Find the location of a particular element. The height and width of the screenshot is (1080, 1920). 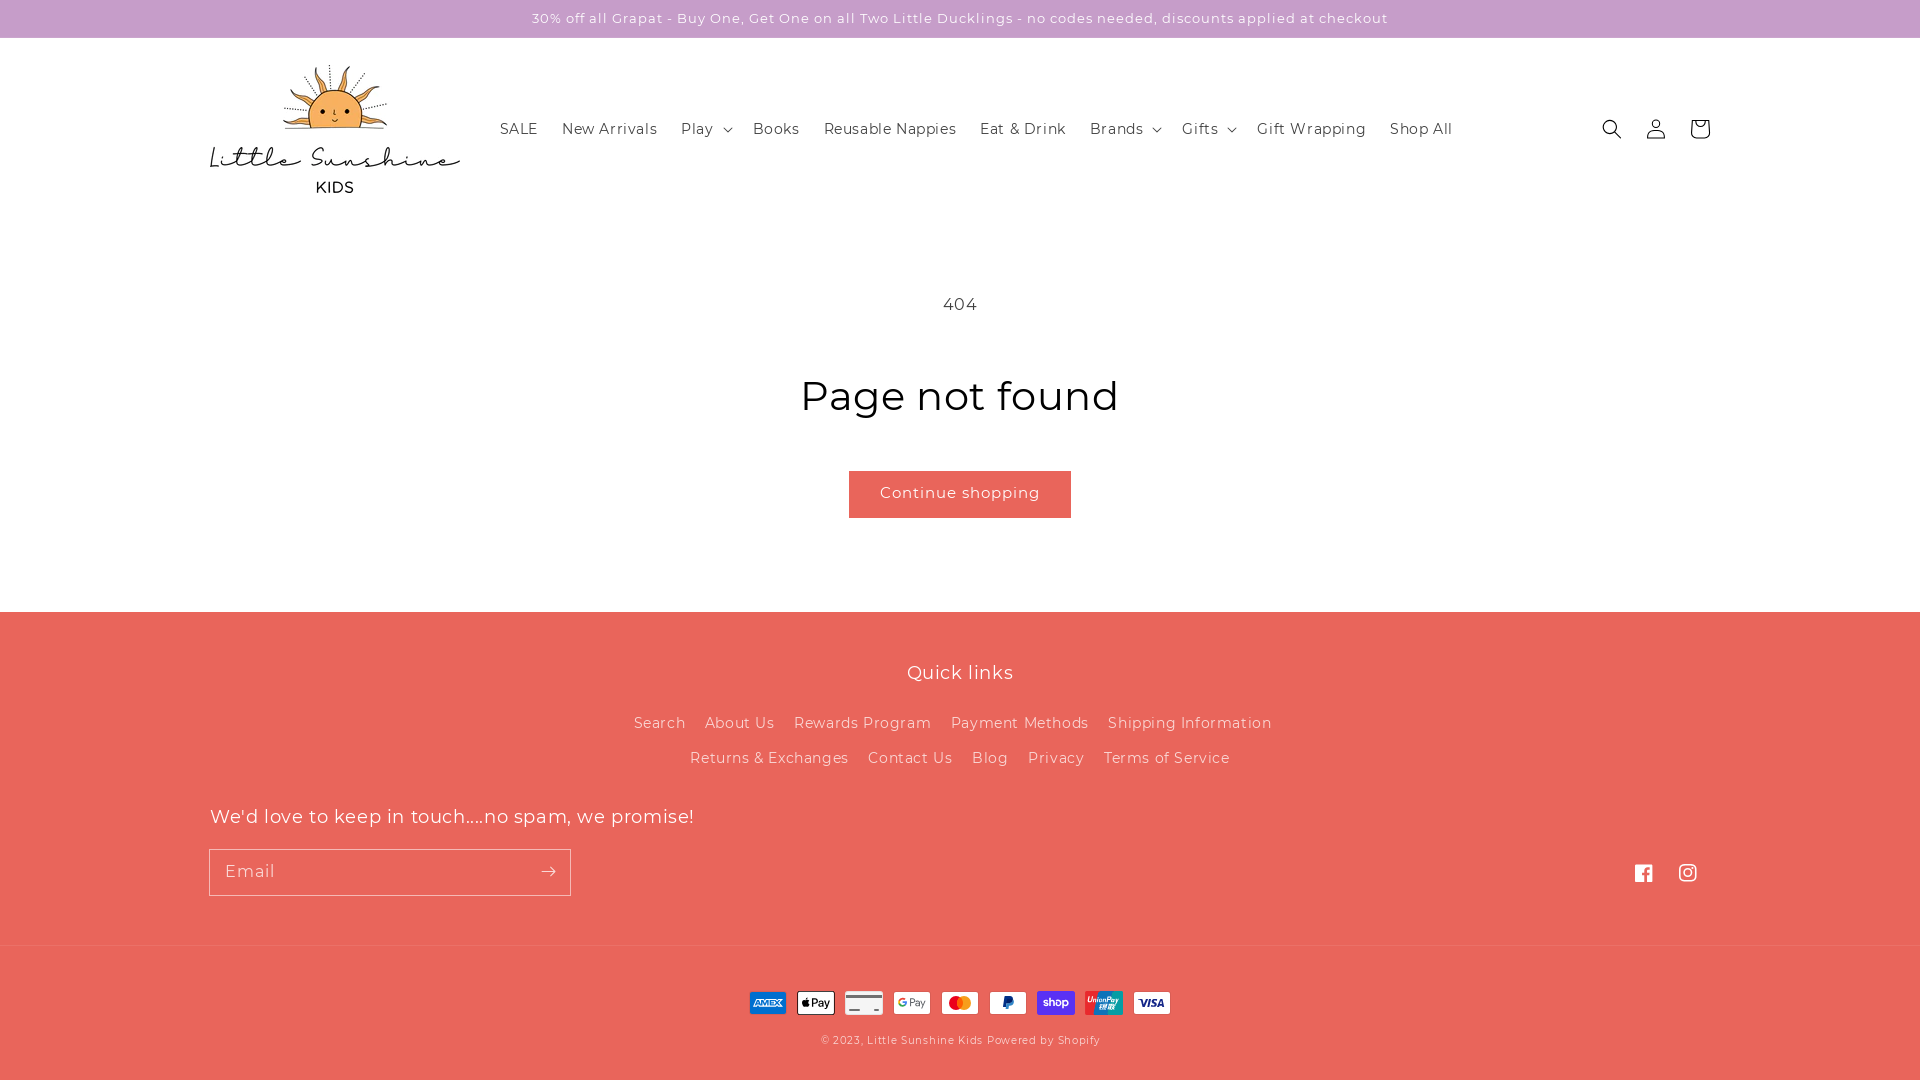

Search is located at coordinates (660, 726).